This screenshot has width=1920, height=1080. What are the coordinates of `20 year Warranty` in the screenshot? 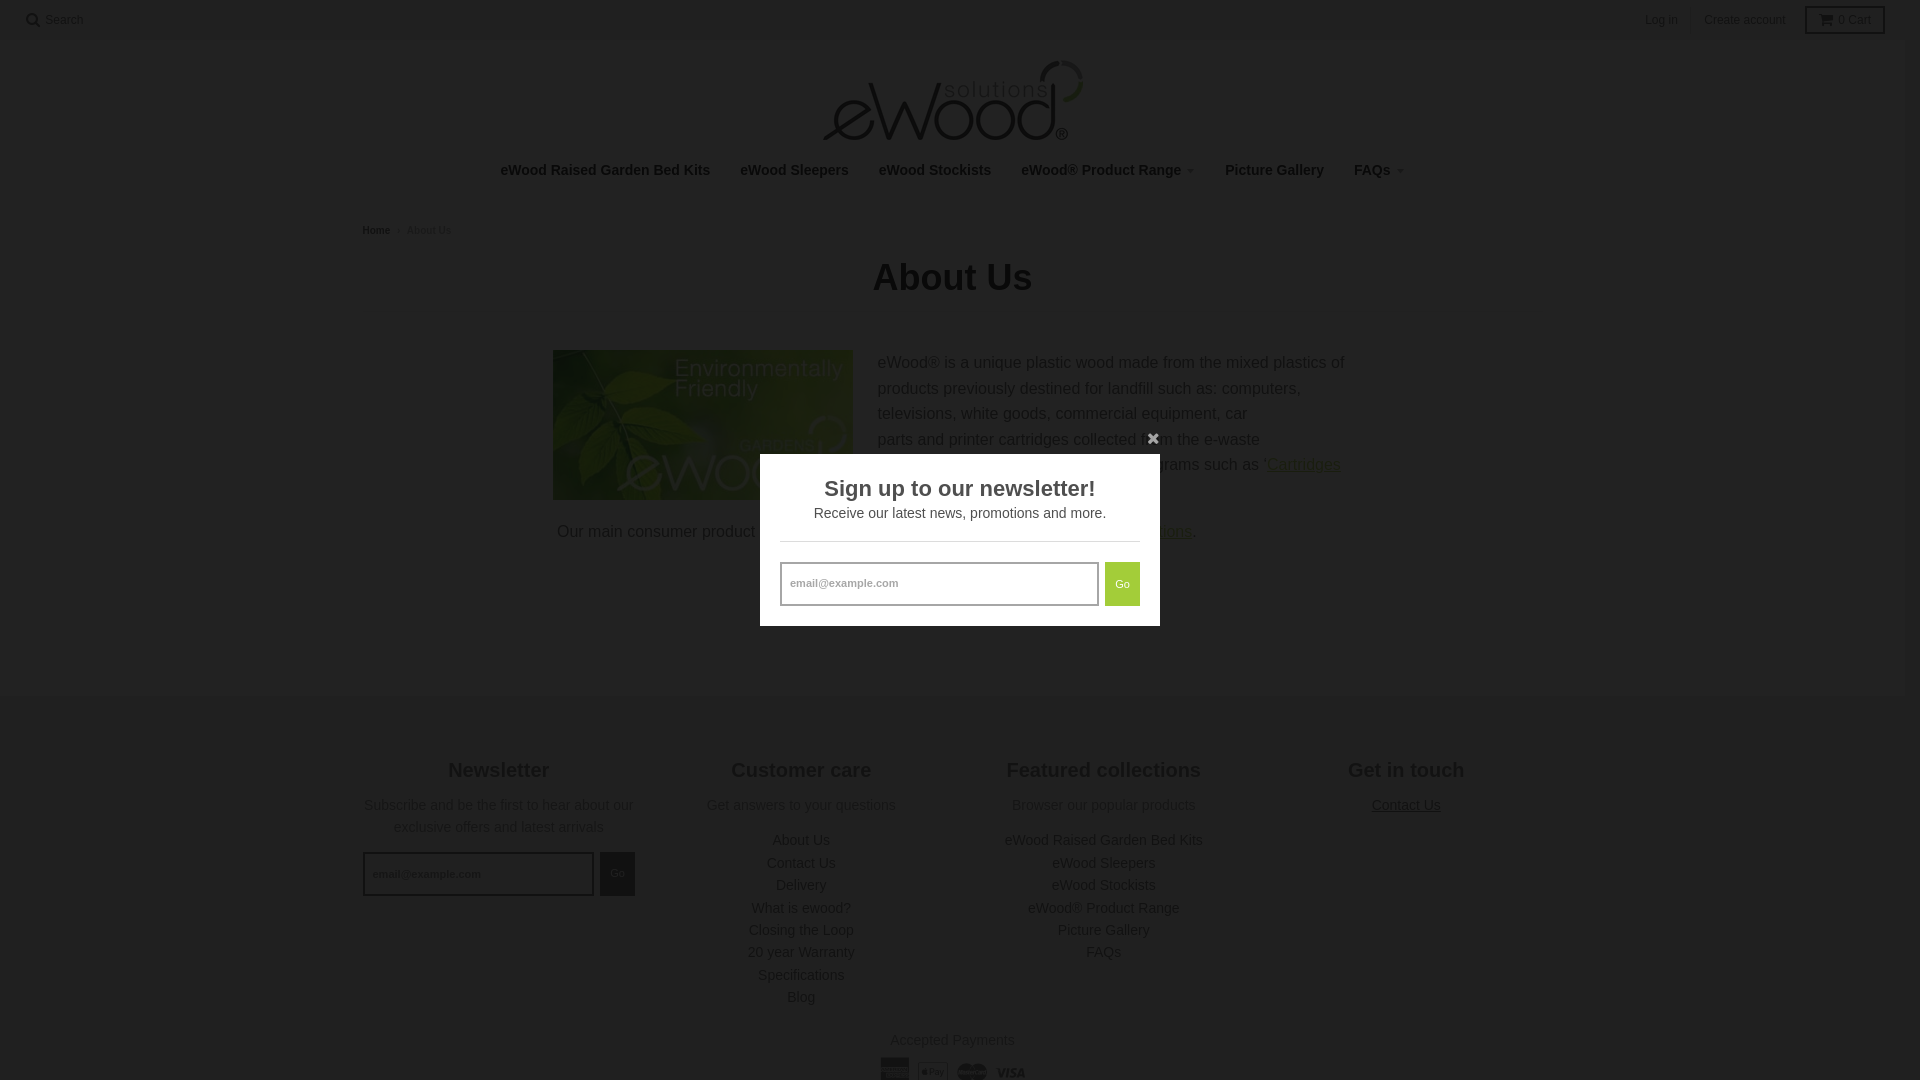 It's located at (802, 952).